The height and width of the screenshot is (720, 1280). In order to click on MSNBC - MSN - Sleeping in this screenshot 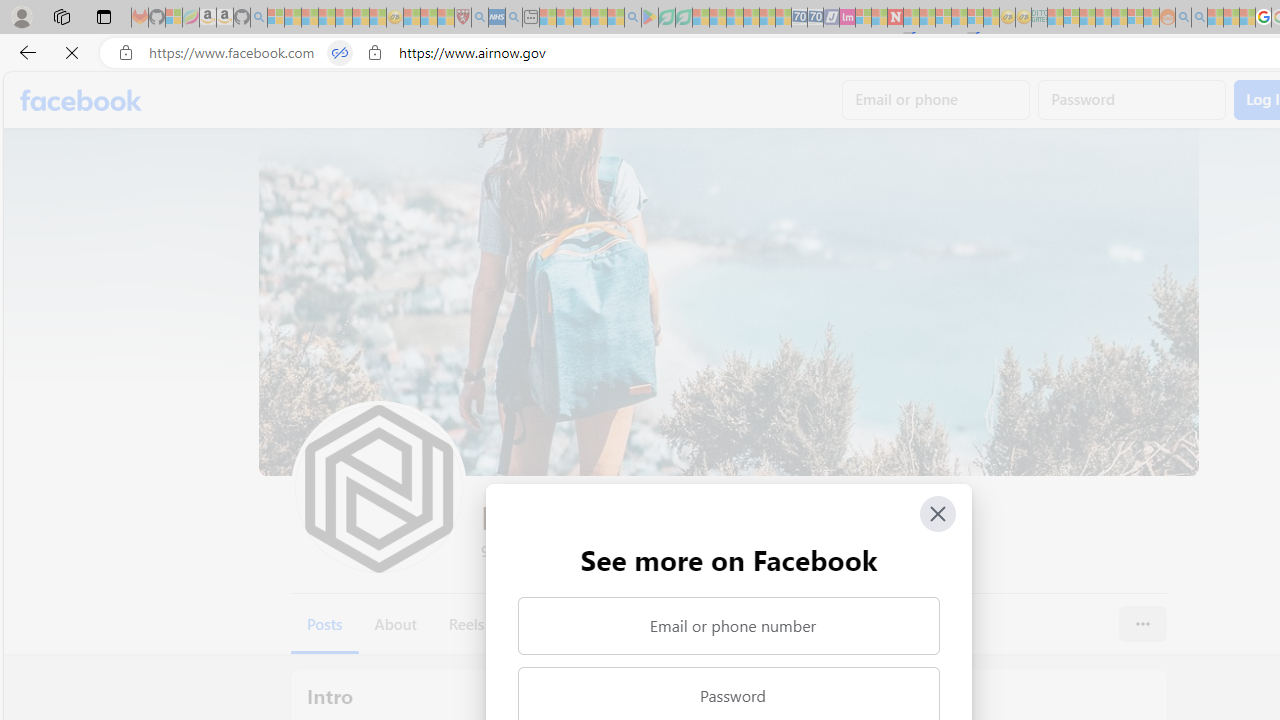, I will do `click(1056, 18)`.